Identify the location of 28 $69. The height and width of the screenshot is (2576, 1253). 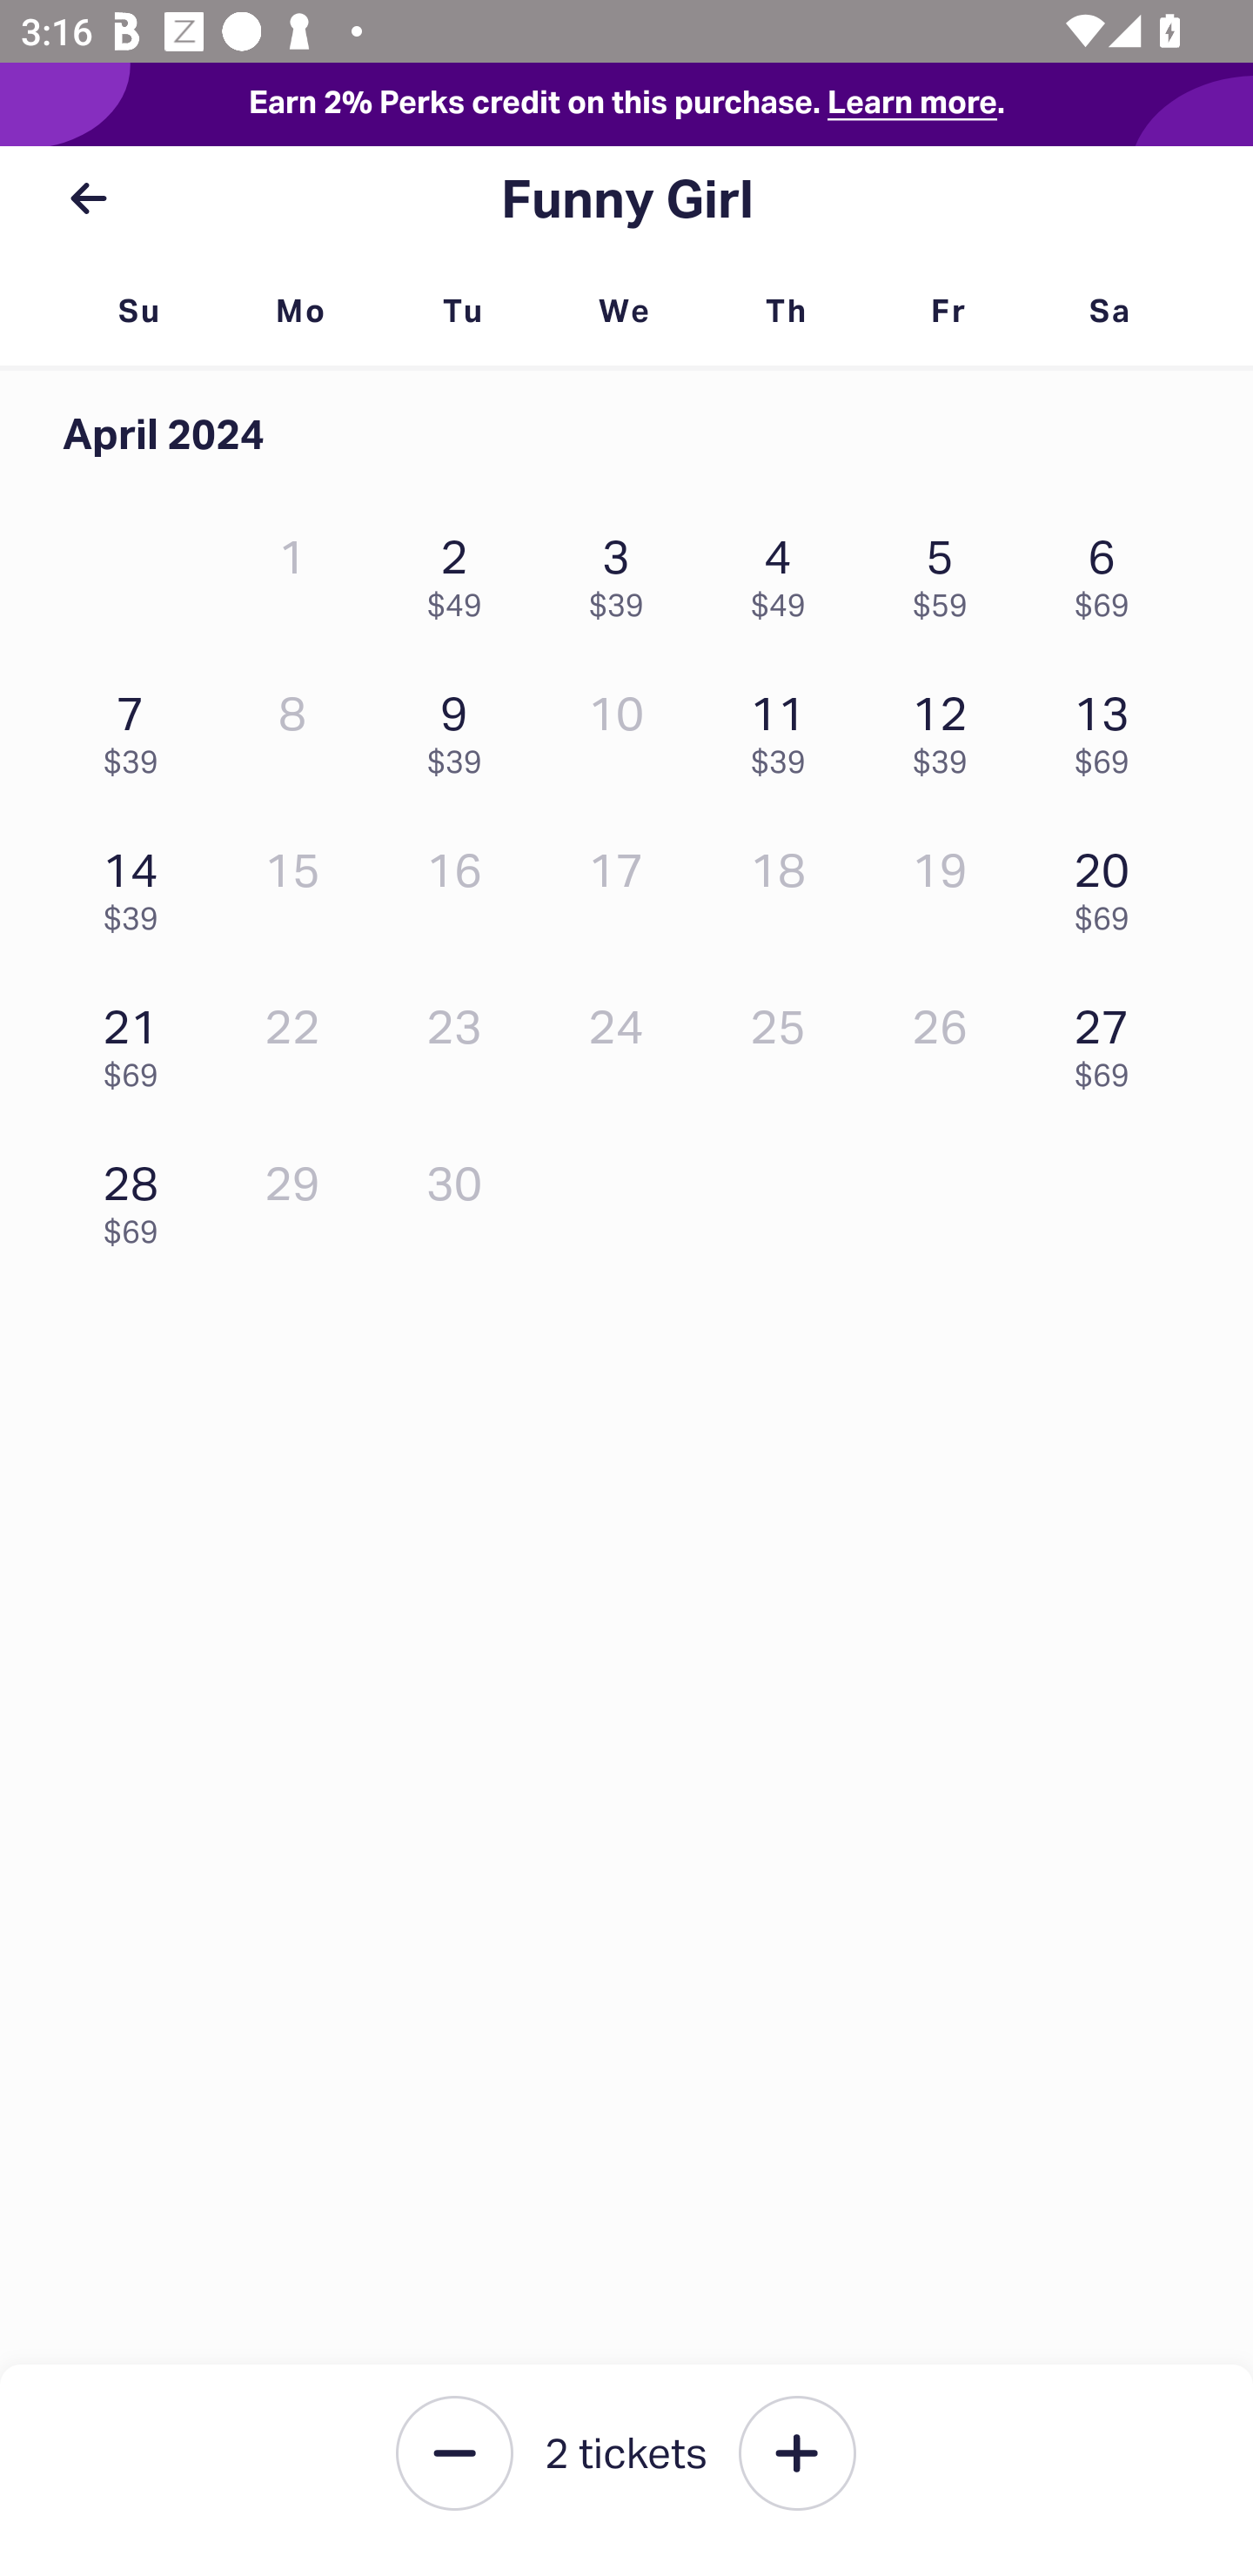
(138, 1196).